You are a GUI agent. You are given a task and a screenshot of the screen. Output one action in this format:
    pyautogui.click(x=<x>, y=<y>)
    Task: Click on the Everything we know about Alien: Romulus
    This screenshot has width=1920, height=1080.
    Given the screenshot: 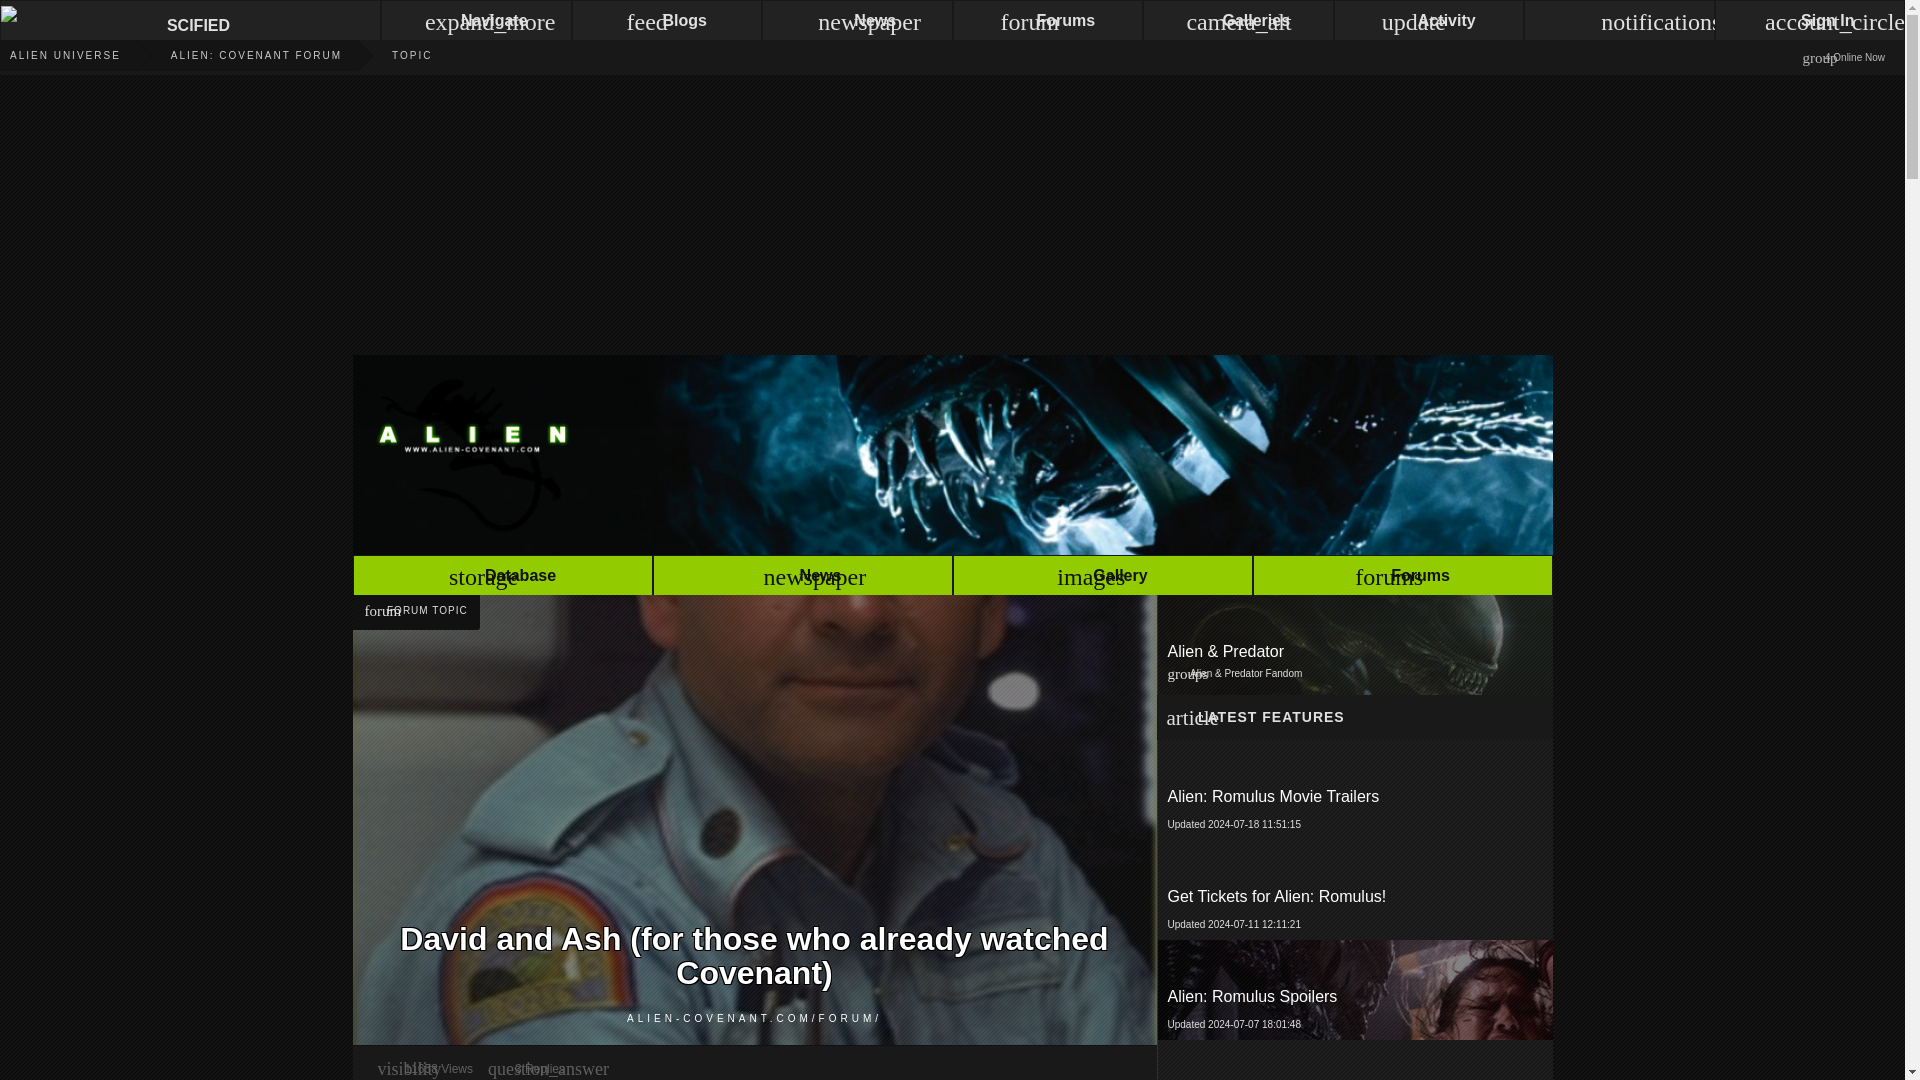 What is the action you would take?
    pyautogui.click(x=502, y=578)
    